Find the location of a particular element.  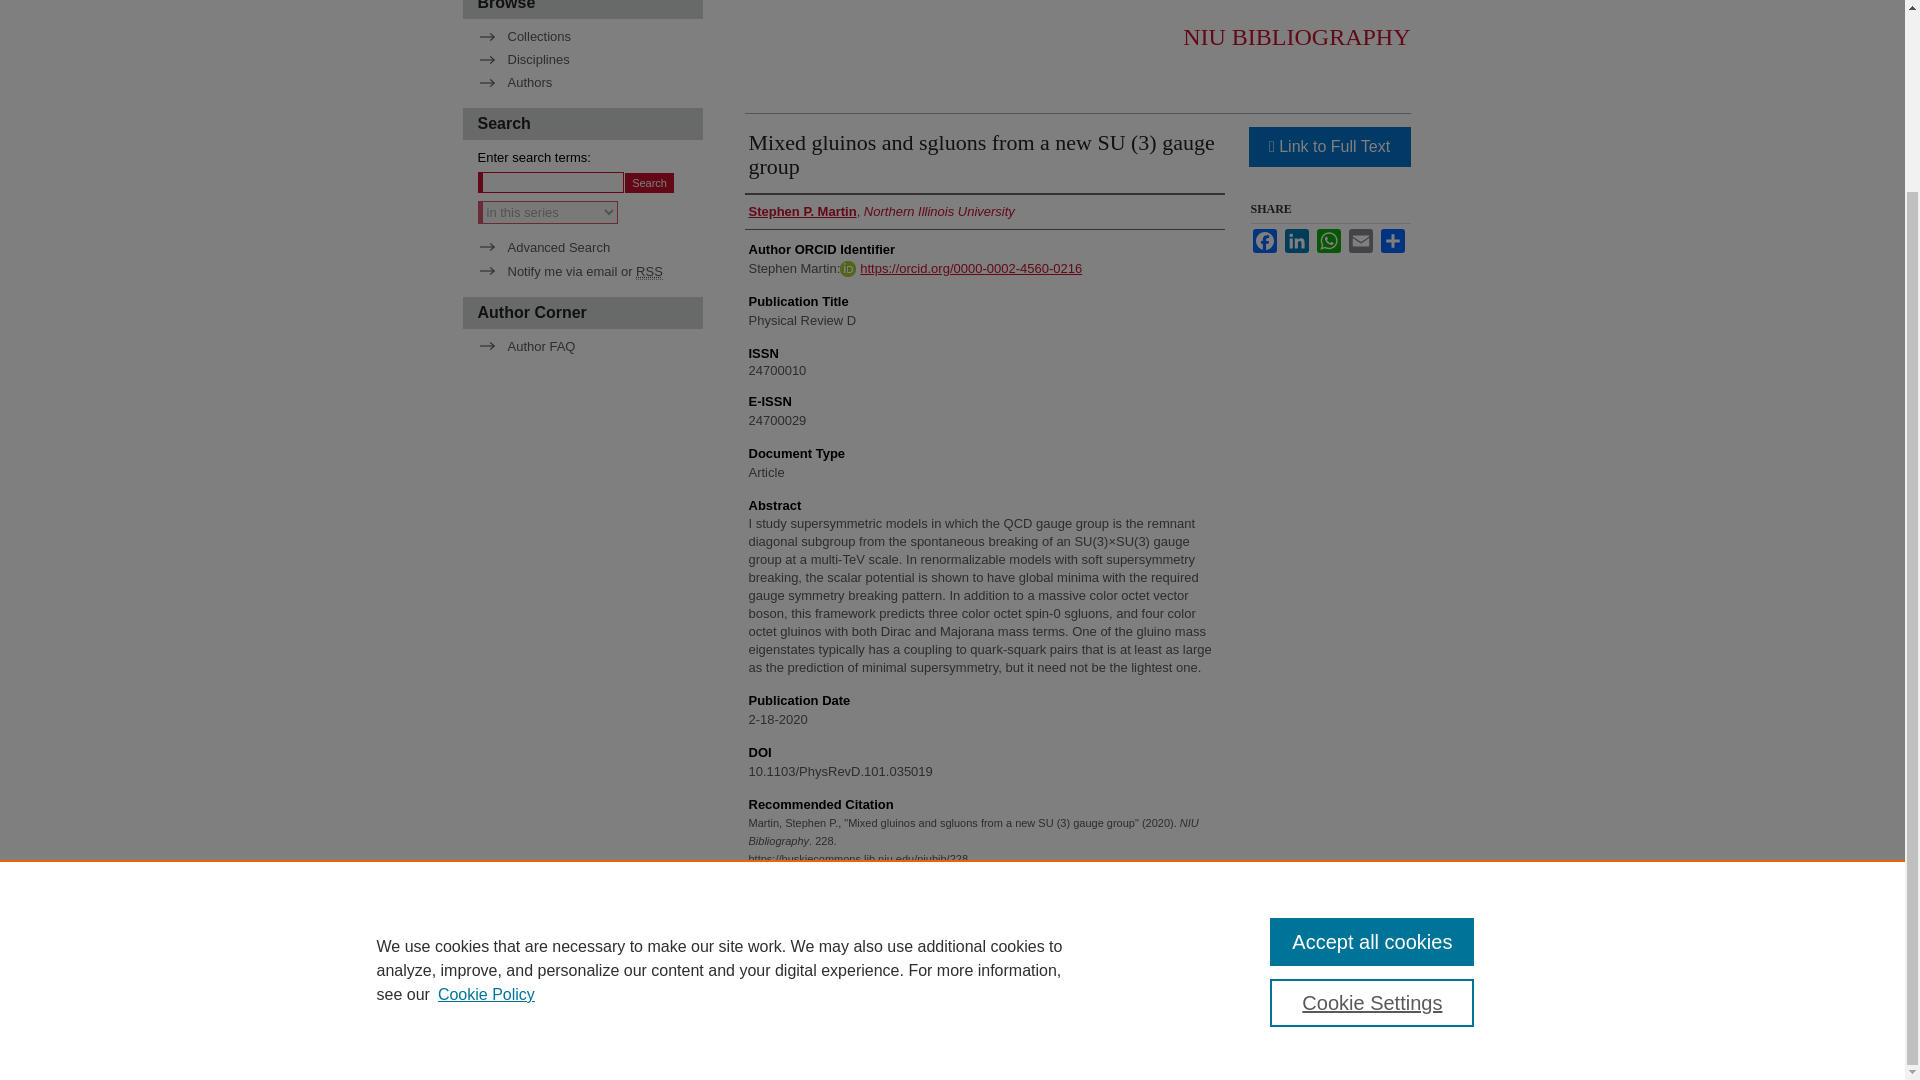

Email is located at coordinates (1360, 240).